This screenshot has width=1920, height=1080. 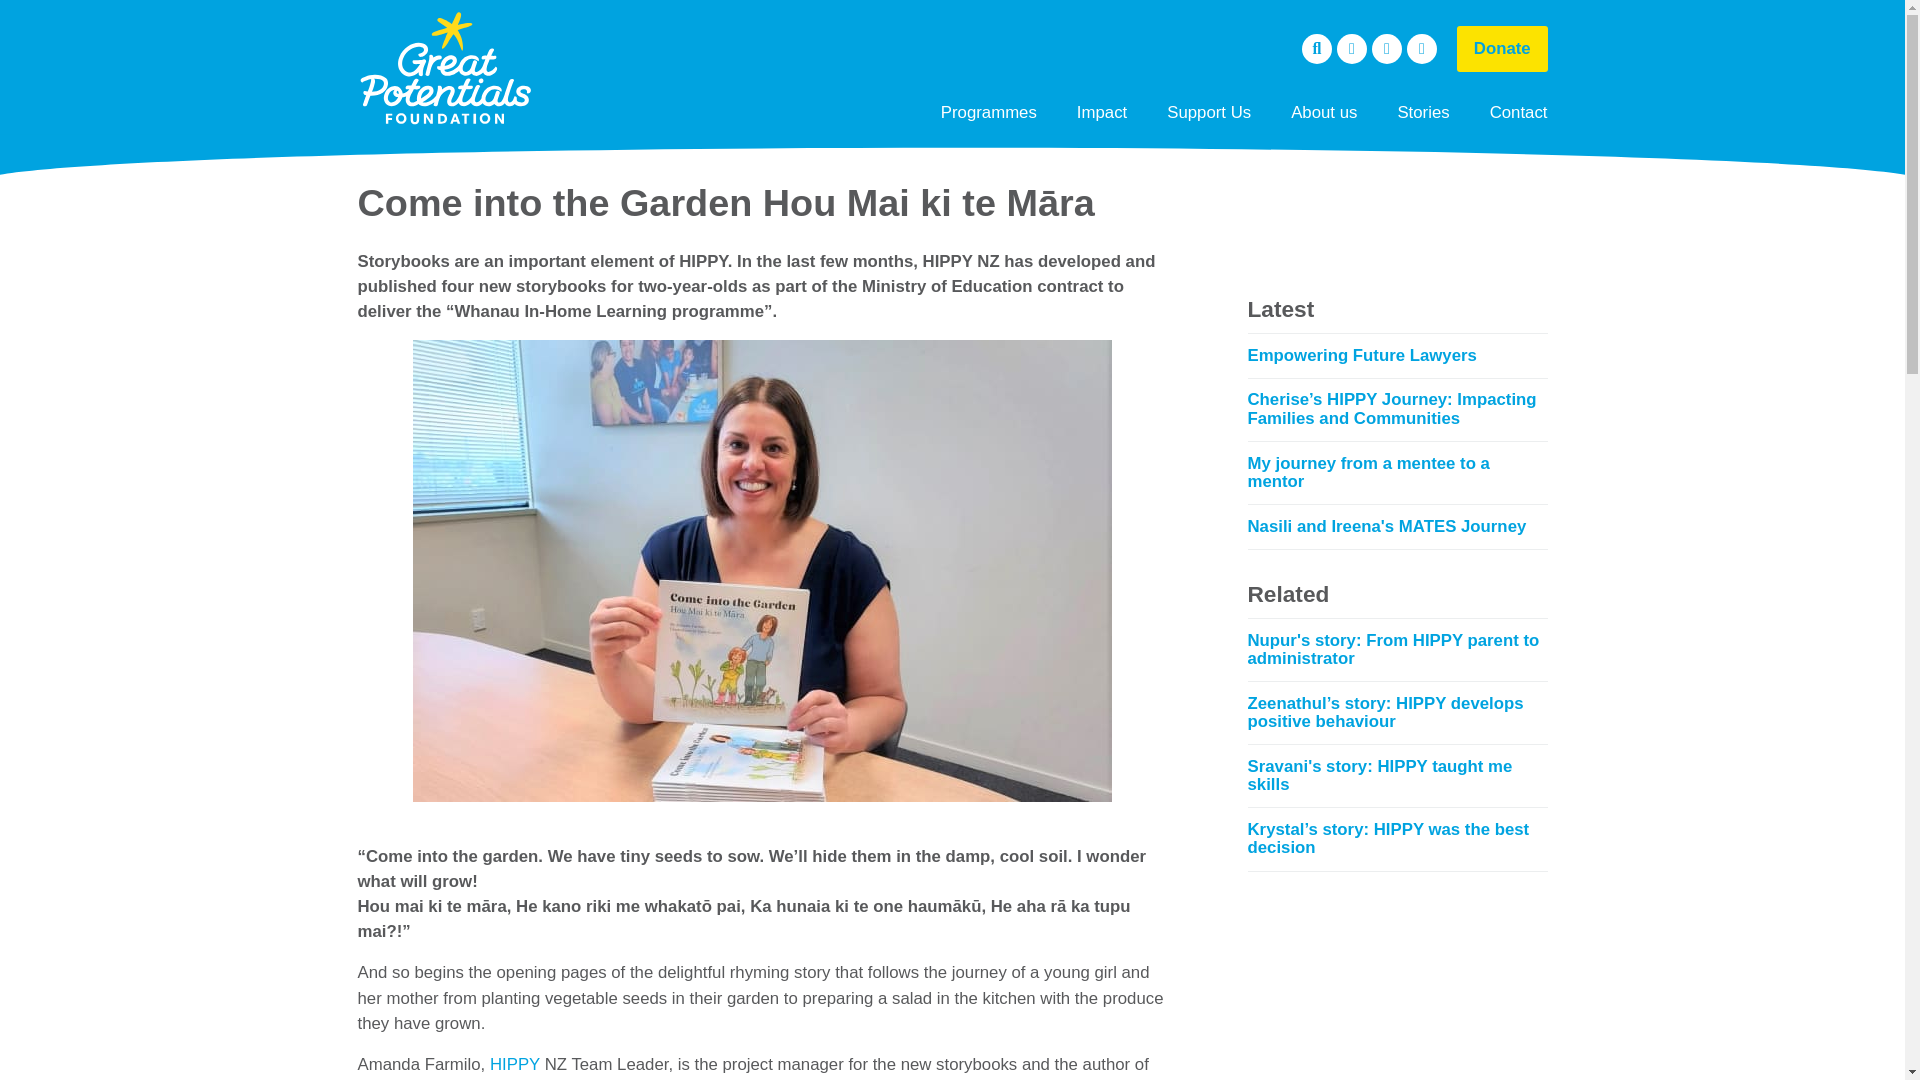 I want to click on Facebook, so click(x=1352, y=48).